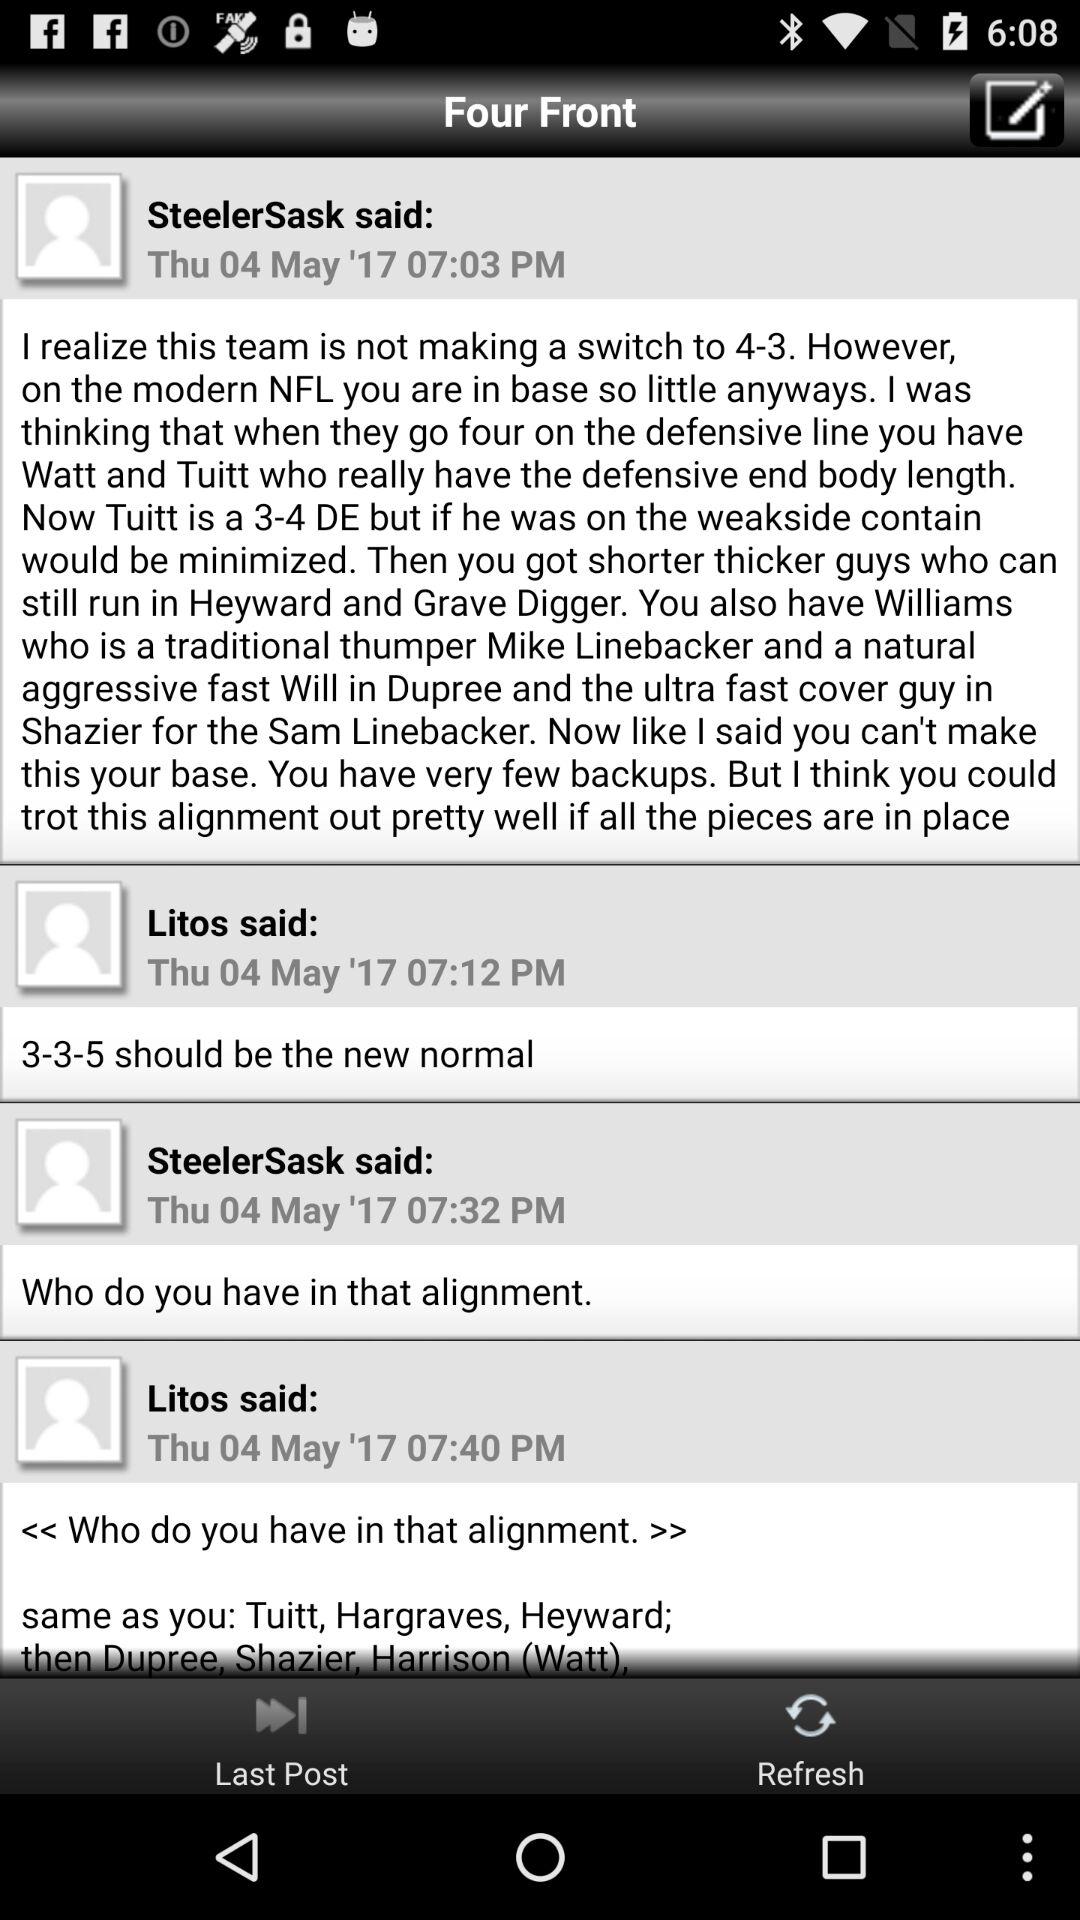 The width and height of the screenshot is (1080, 1920). I want to click on open the icon to the left of refresh item, so click(281, 1736).